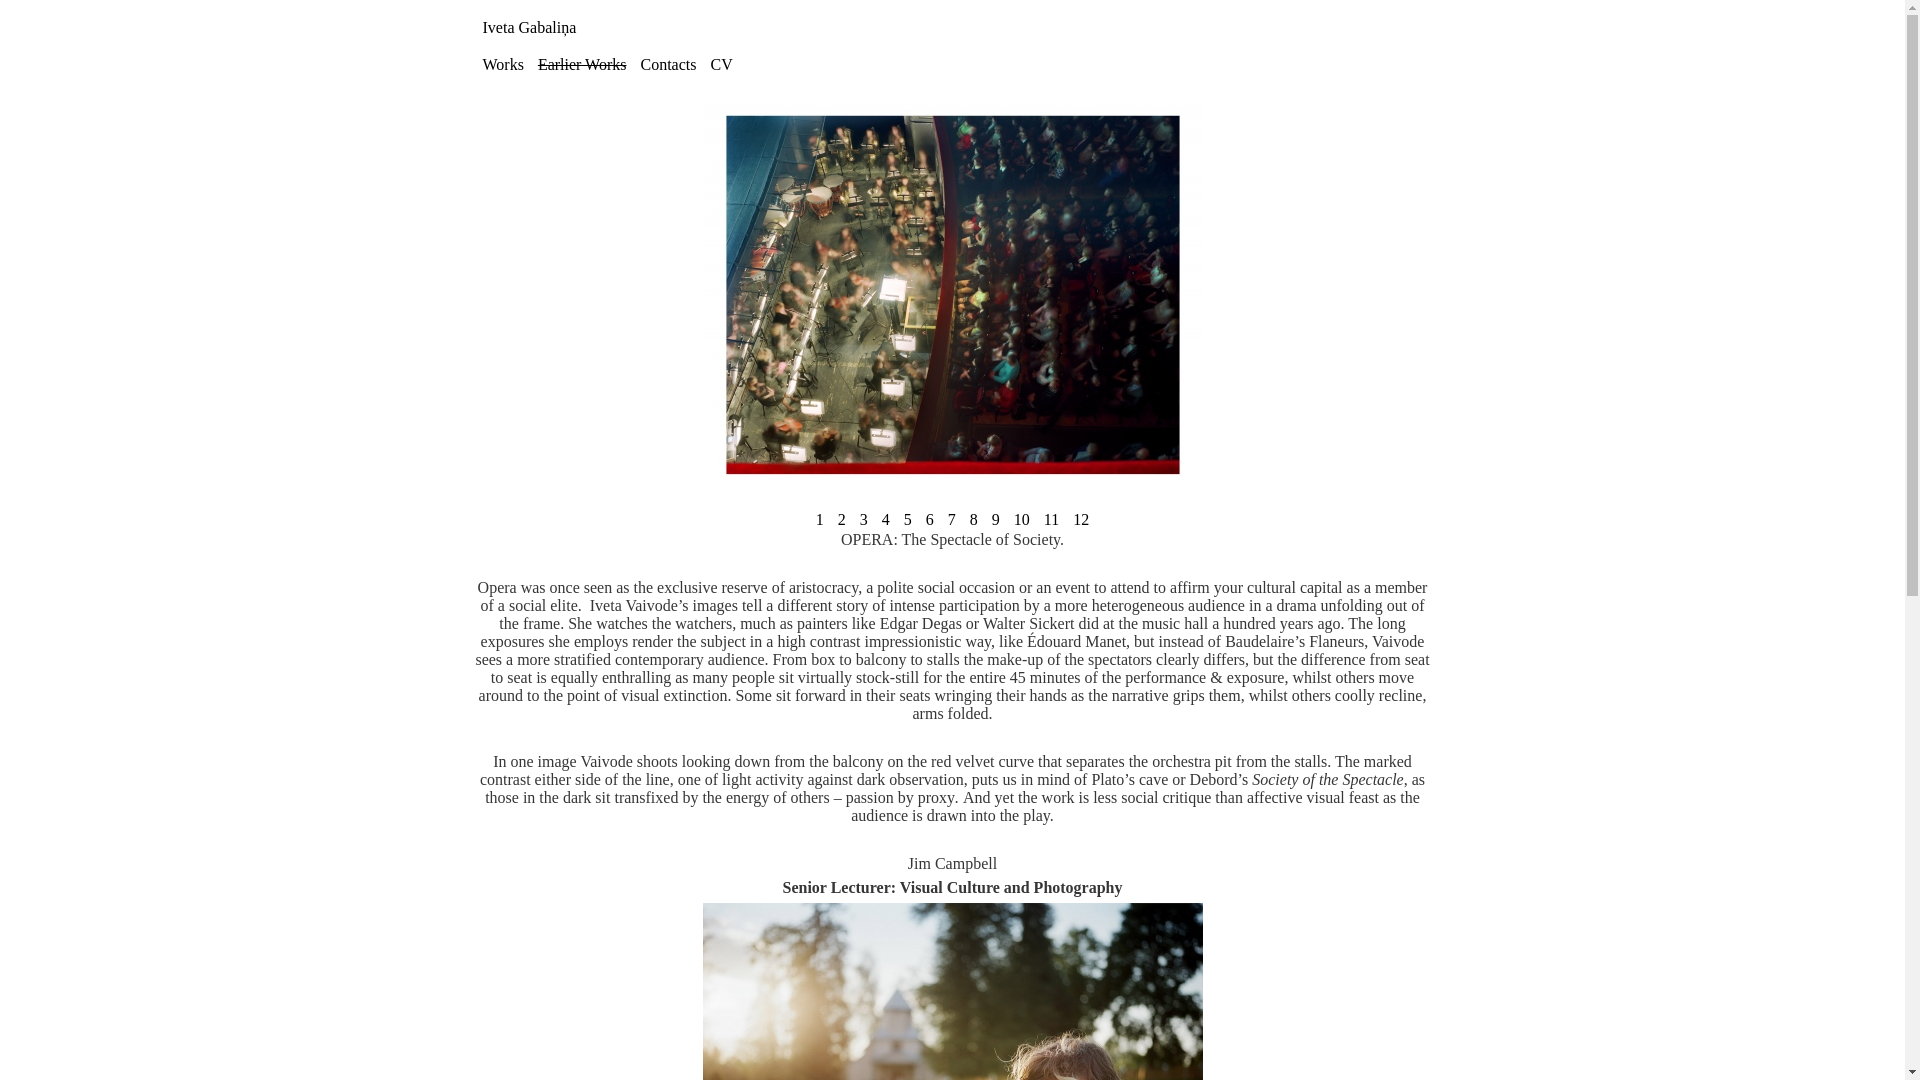  Describe the element at coordinates (974, 519) in the screenshot. I see `8` at that location.